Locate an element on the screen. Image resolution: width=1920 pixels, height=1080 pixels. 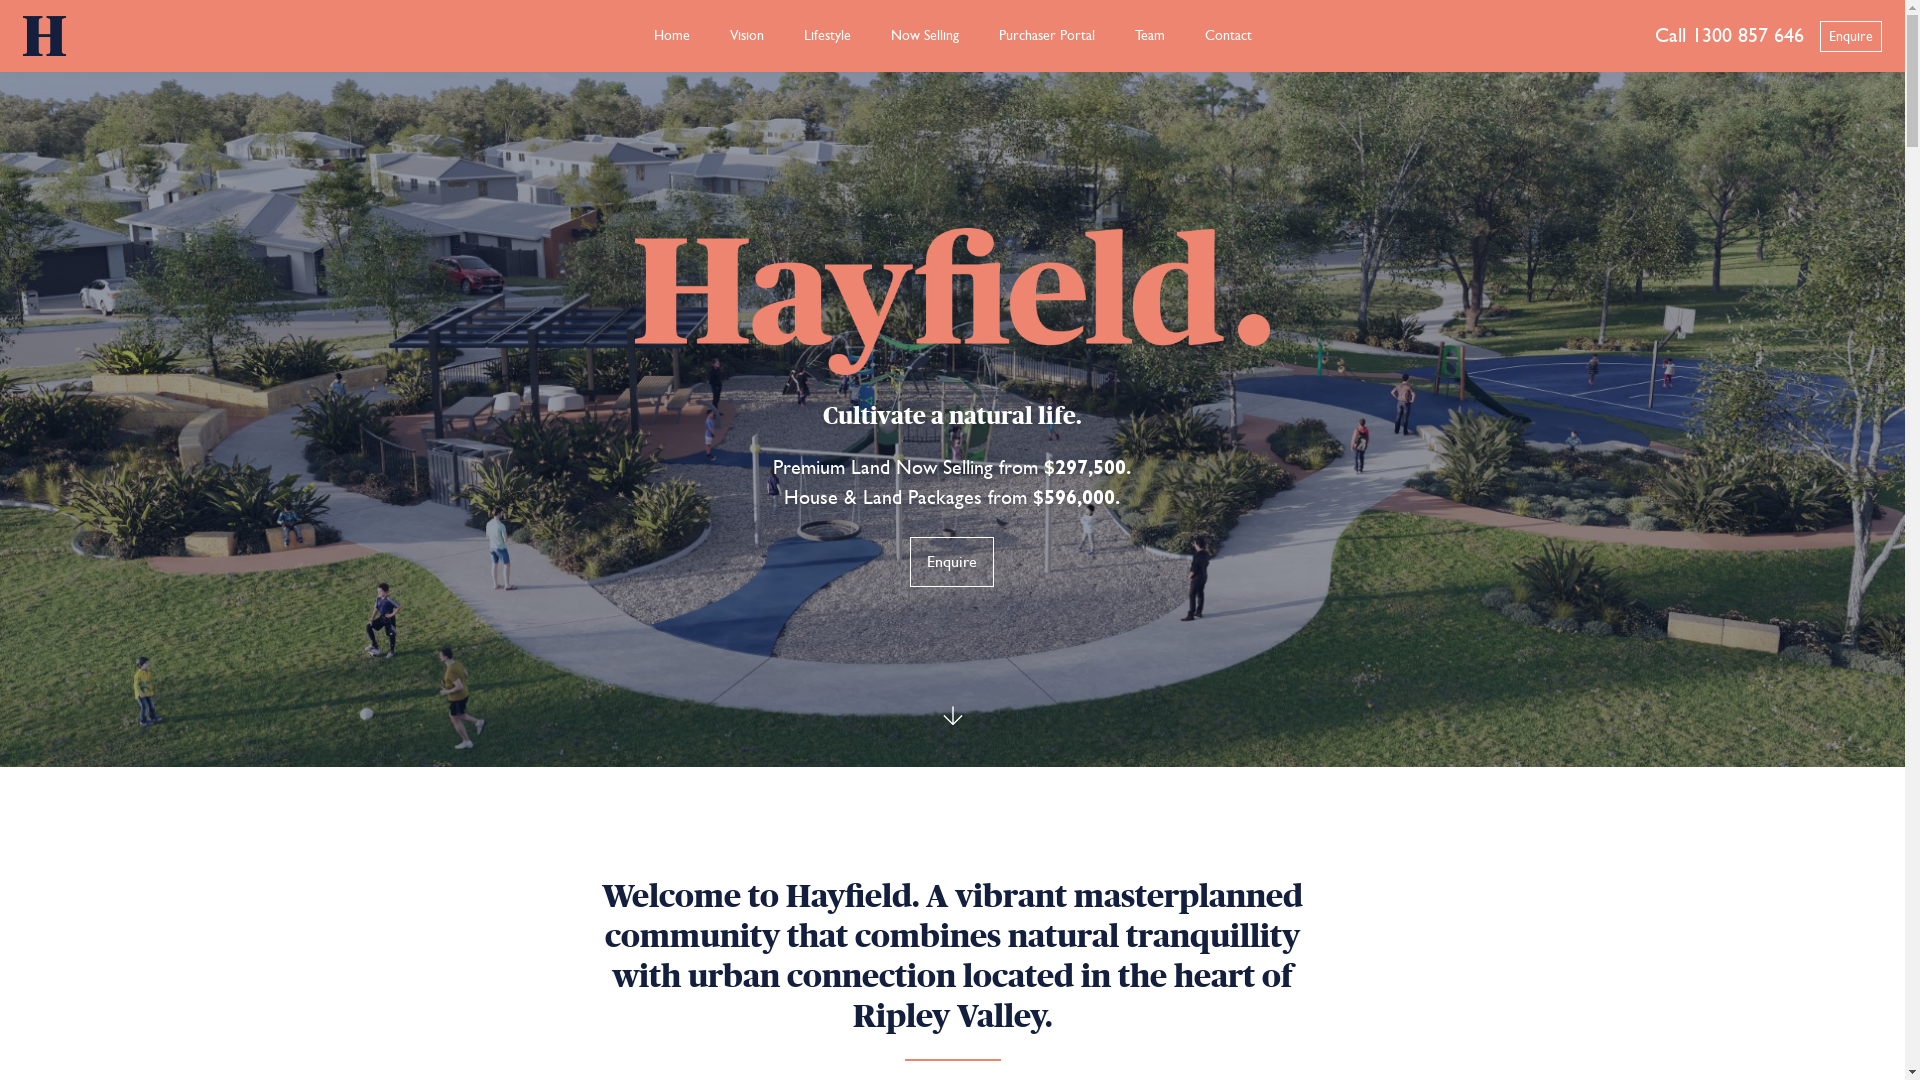
Vision is located at coordinates (747, 36).